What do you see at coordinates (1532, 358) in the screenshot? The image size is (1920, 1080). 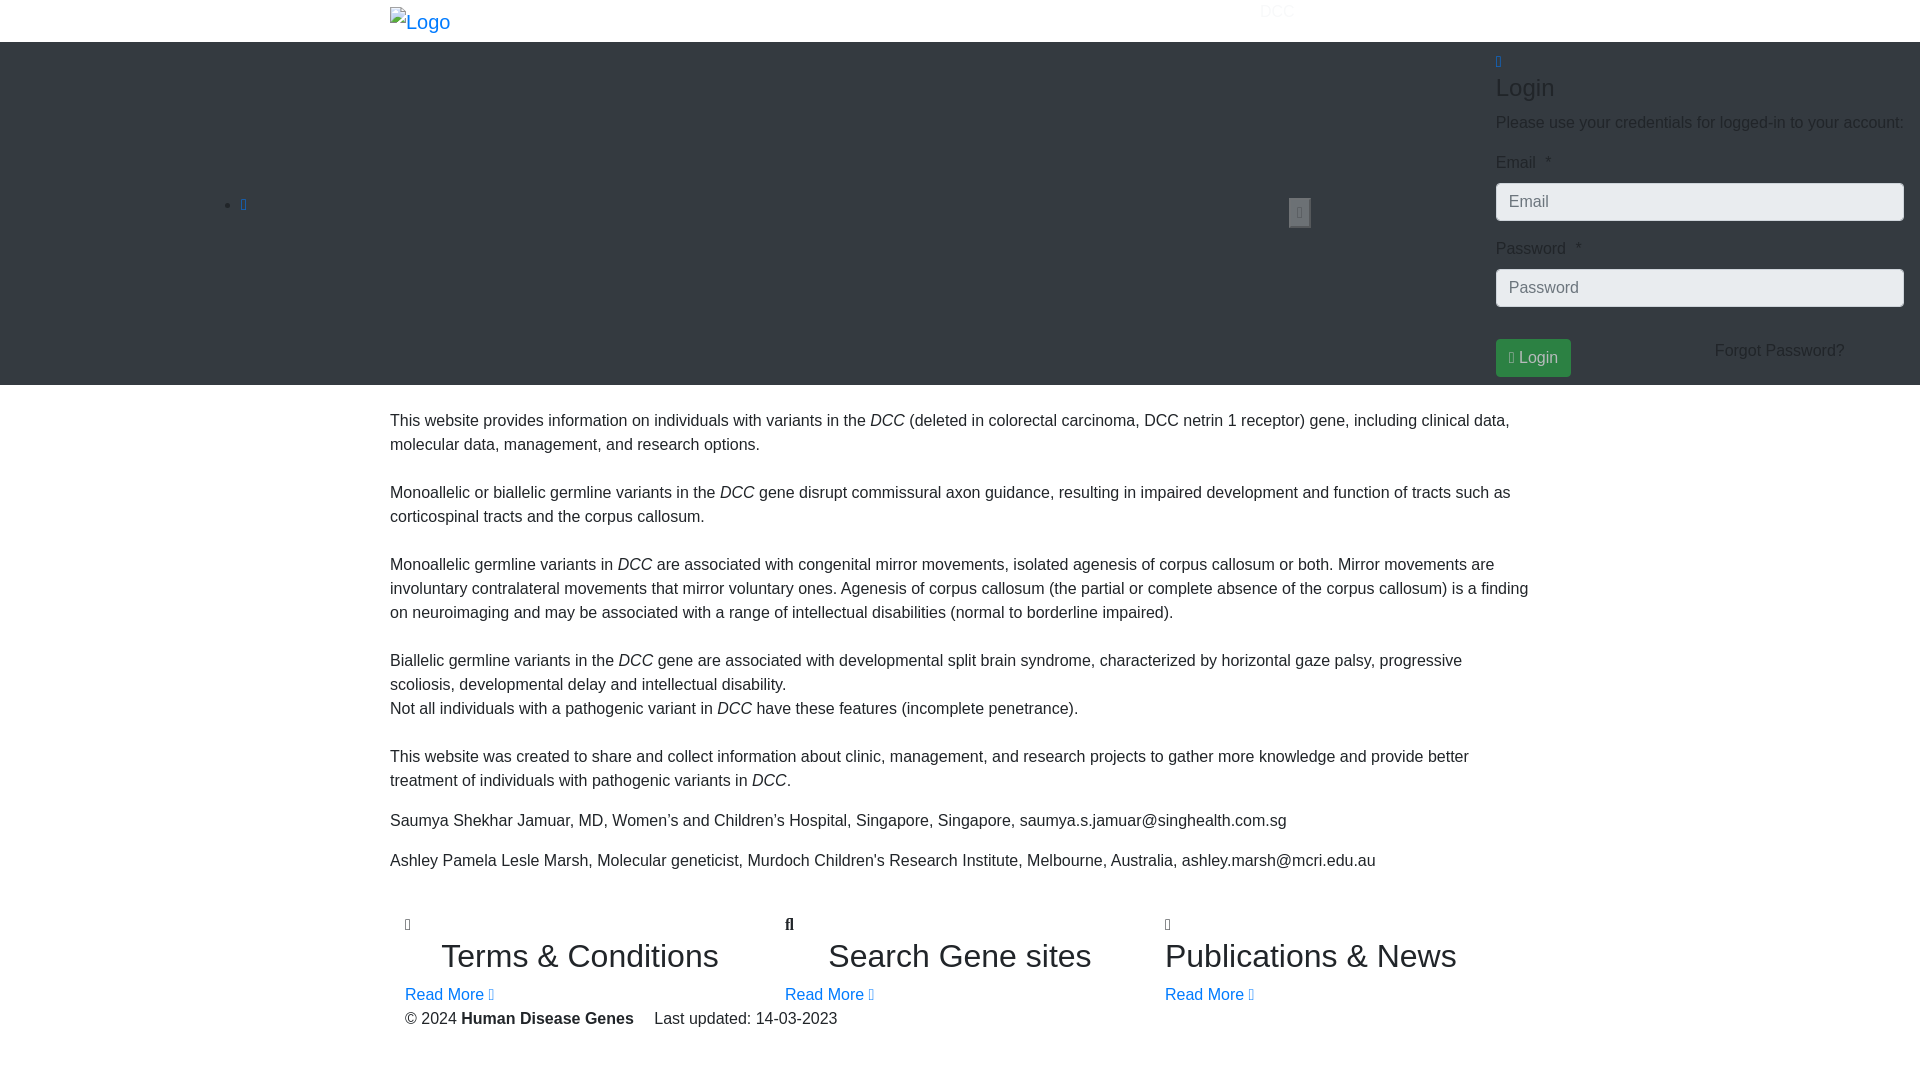 I see `Login` at bounding box center [1532, 358].